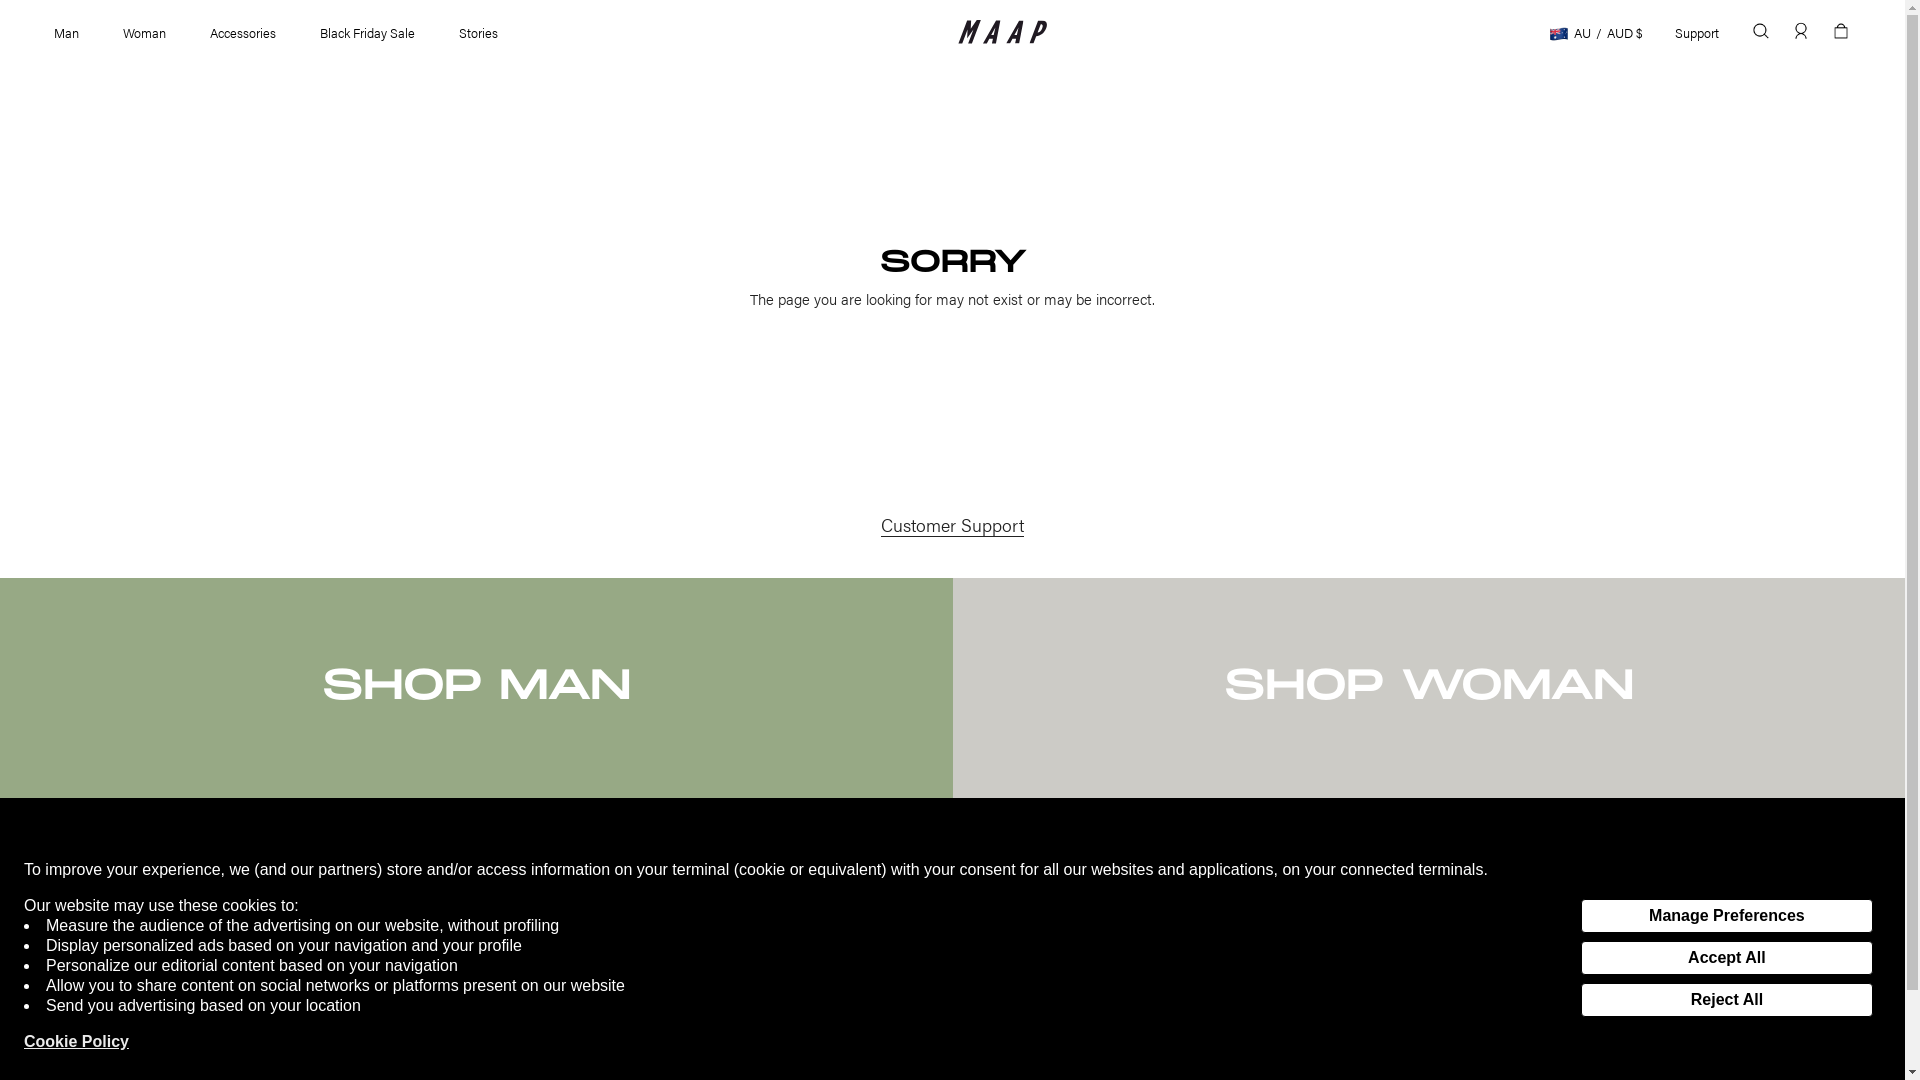 This screenshot has height=1080, width=1920. What do you see at coordinates (76, 1042) in the screenshot?
I see `Cookie Policy` at bounding box center [76, 1042].